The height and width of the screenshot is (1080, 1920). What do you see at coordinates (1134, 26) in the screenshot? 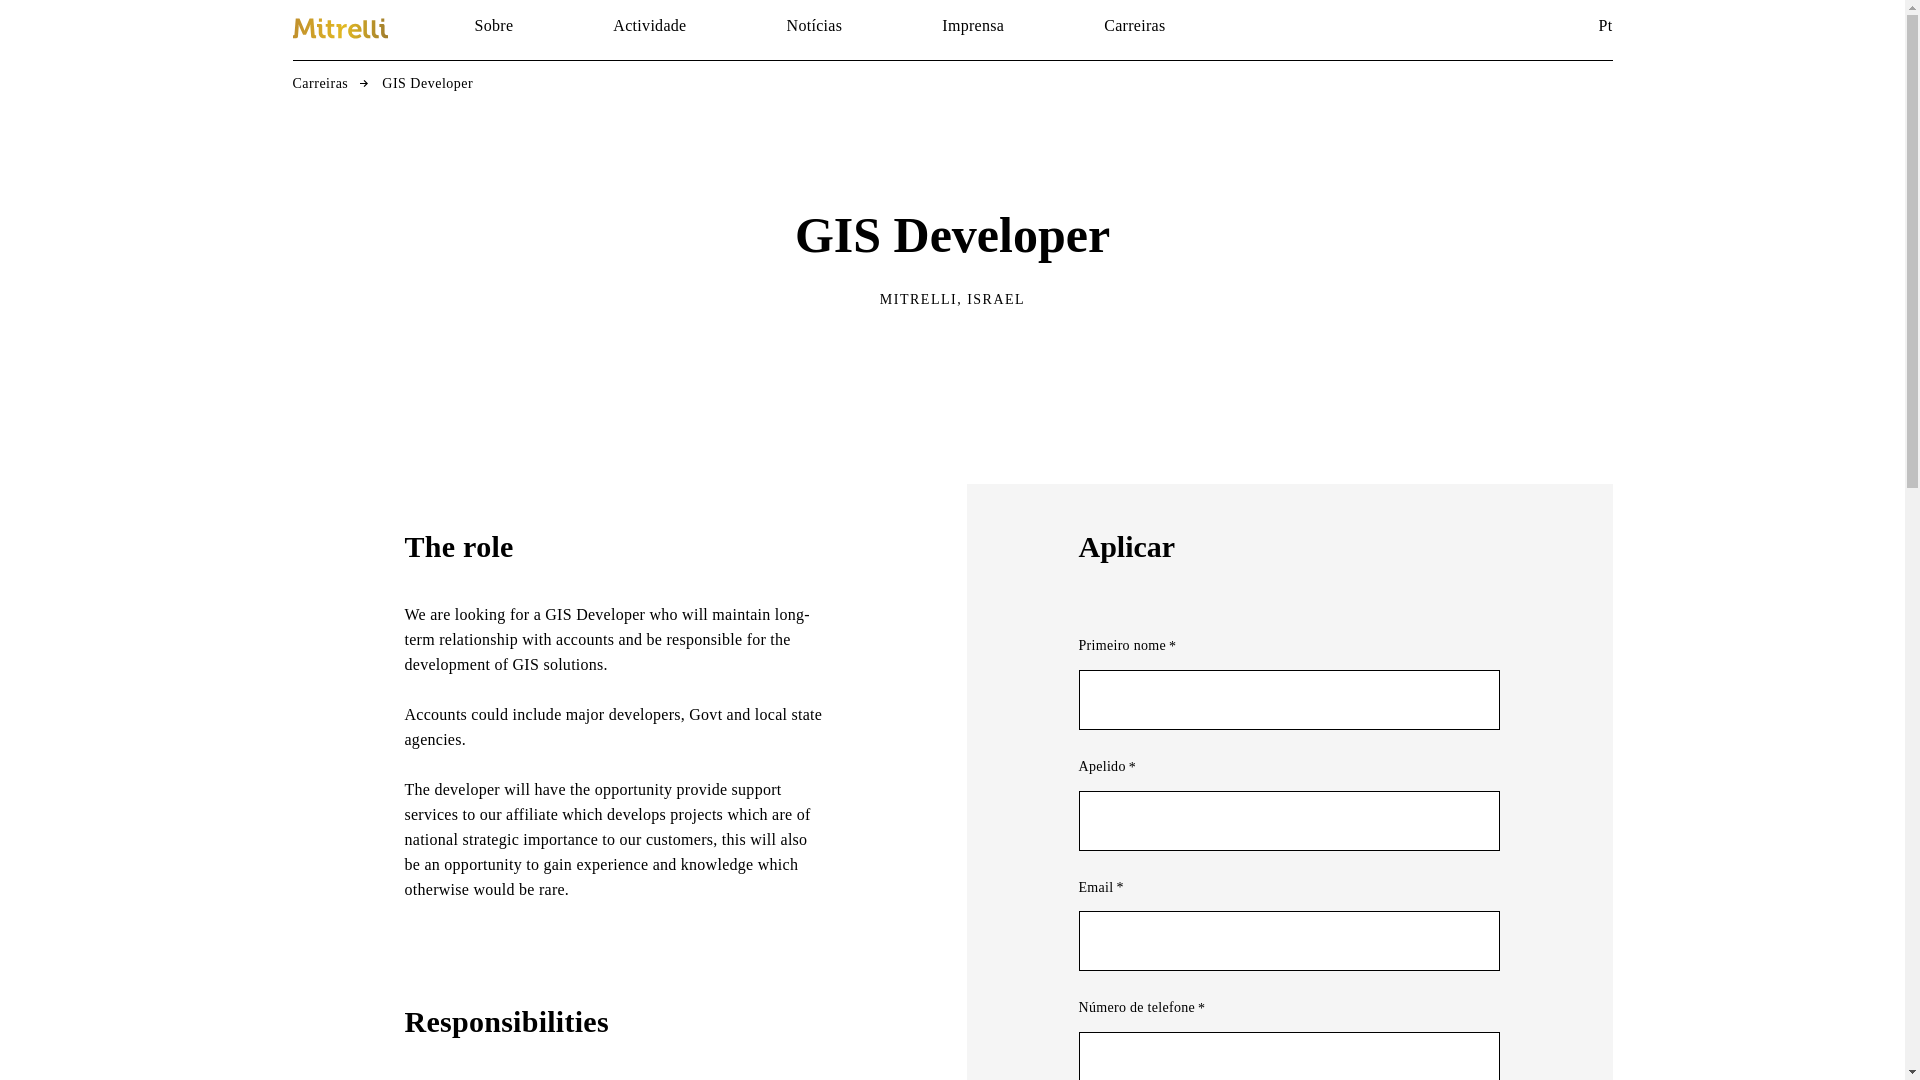
I see `Carreiras` at bounding box center [1134, 26].